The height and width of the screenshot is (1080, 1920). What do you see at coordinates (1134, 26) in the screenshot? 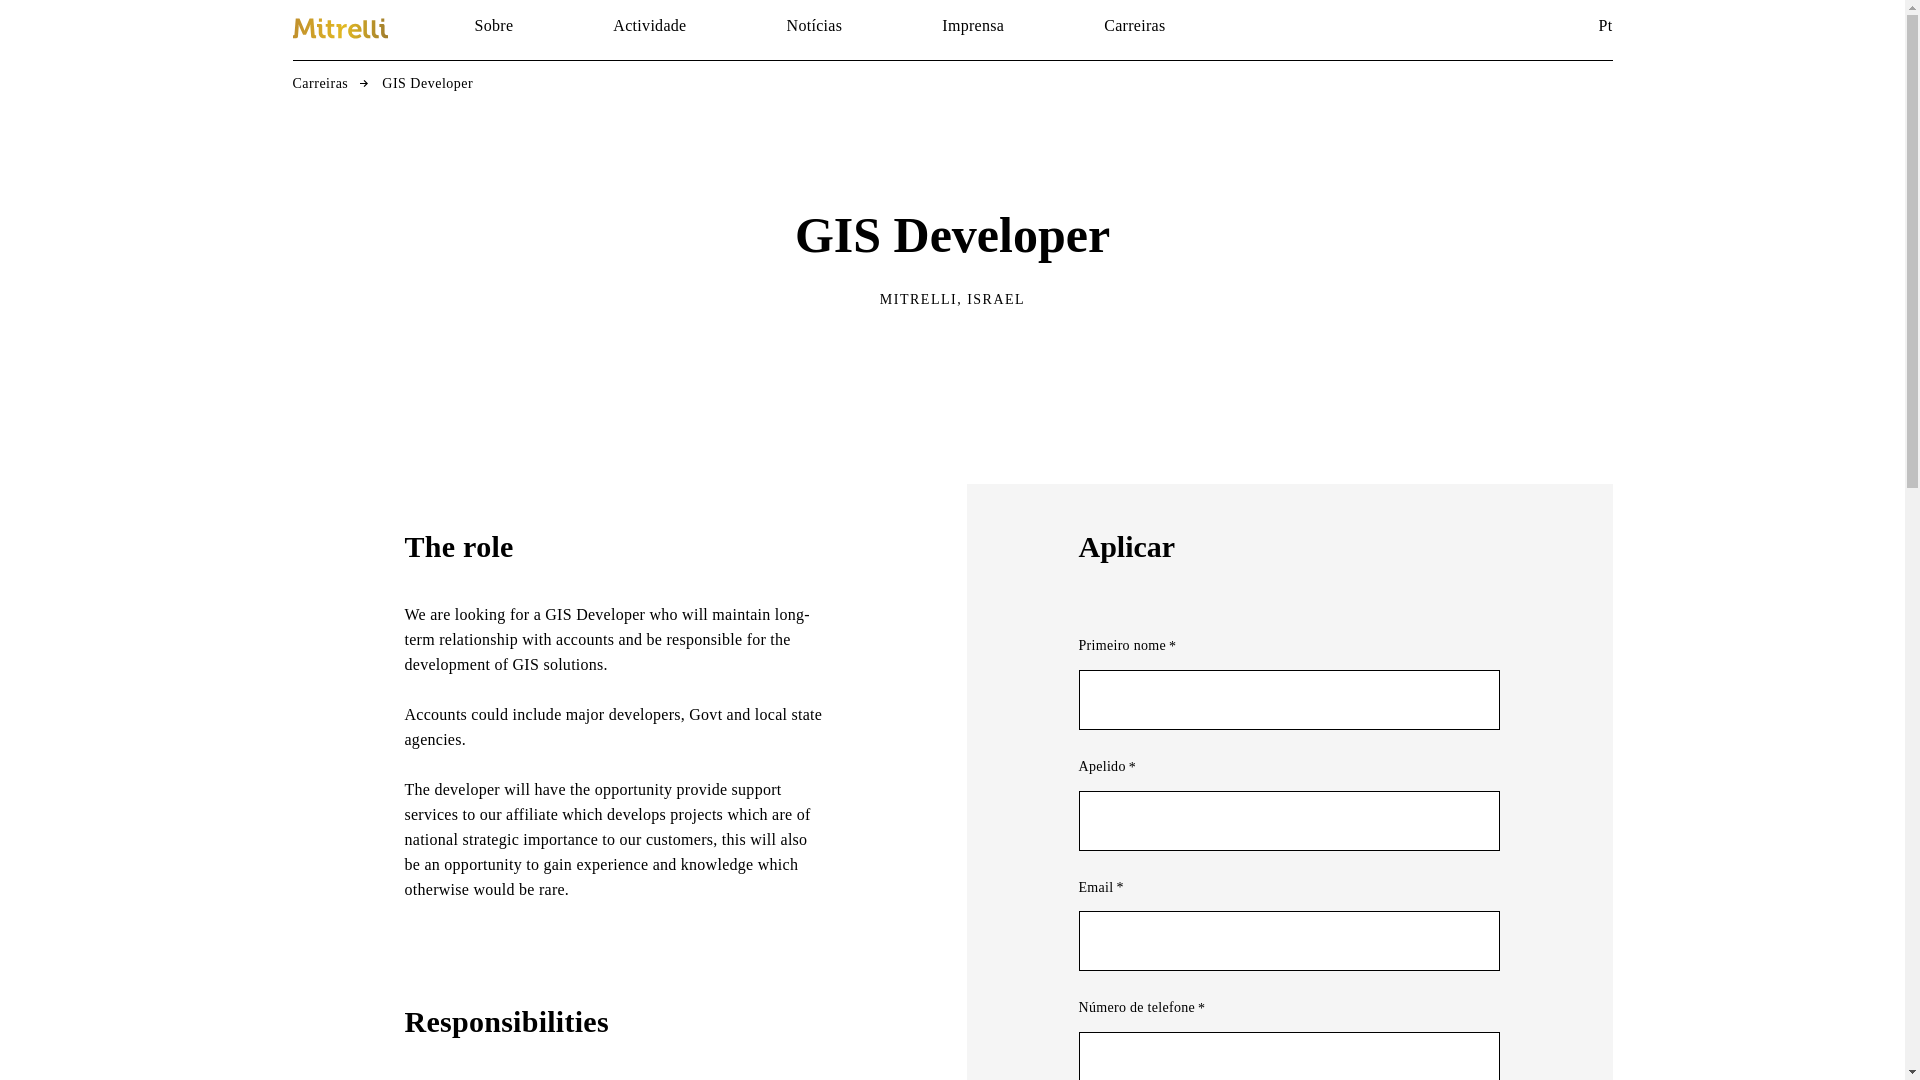
I see `Carreiras` at bounding box center [1134, 26].